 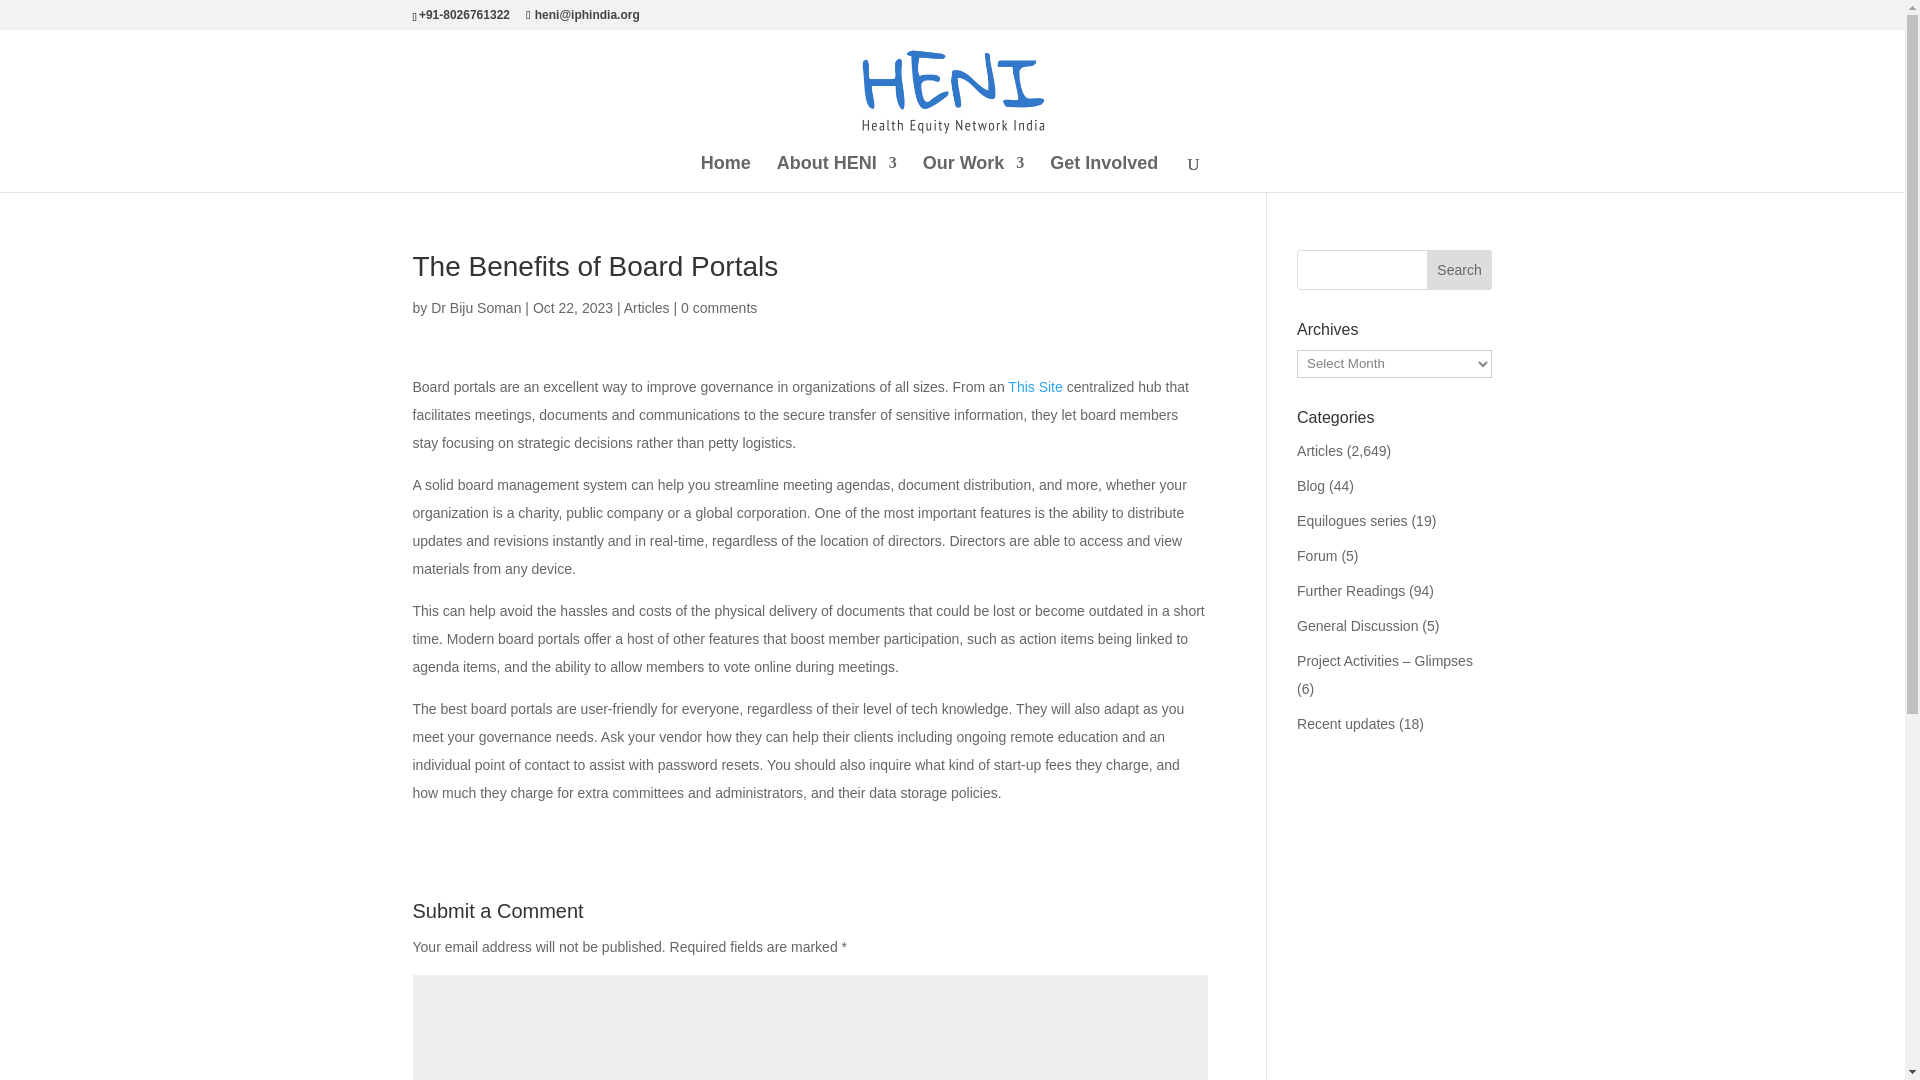 What do you see at coordinates (1316, 555) in the screenshot?
I see `Forum` at bounding box center [1316, 555].